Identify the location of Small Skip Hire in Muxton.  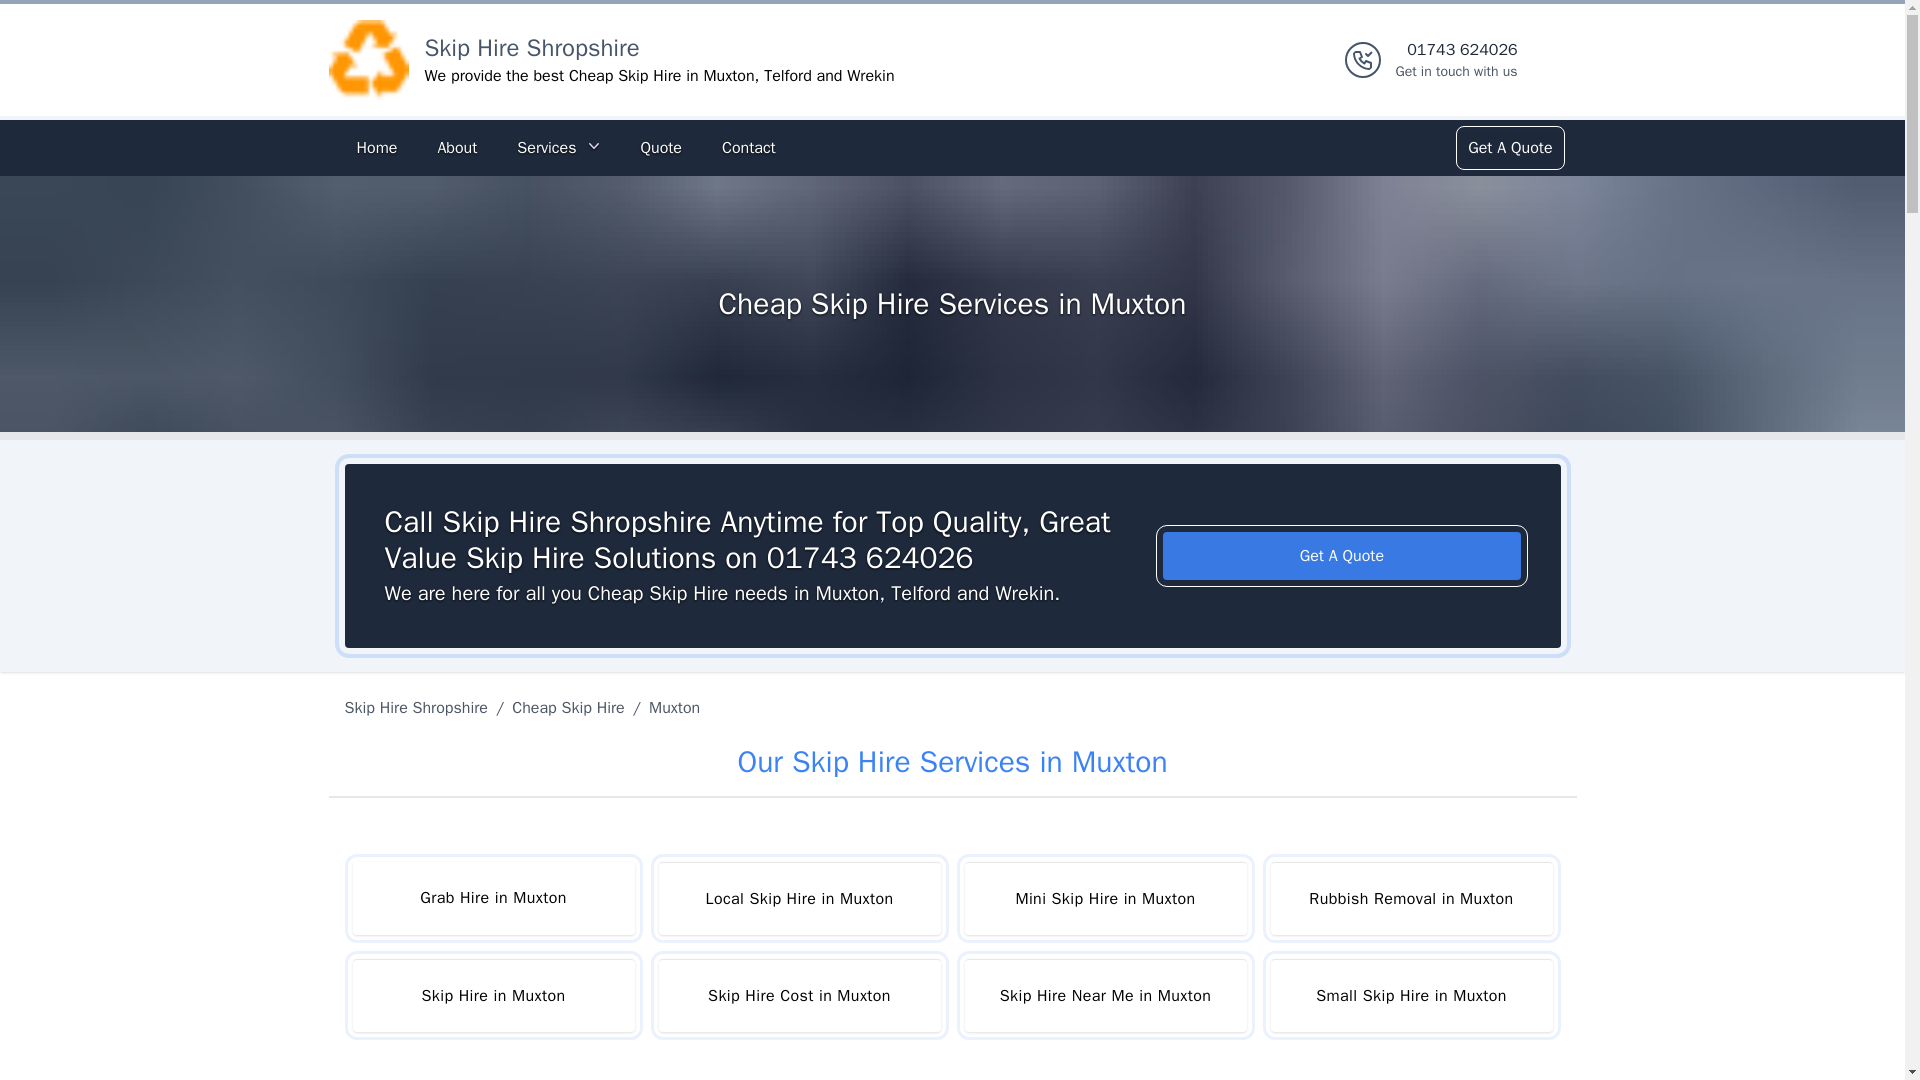
(1410, 996).